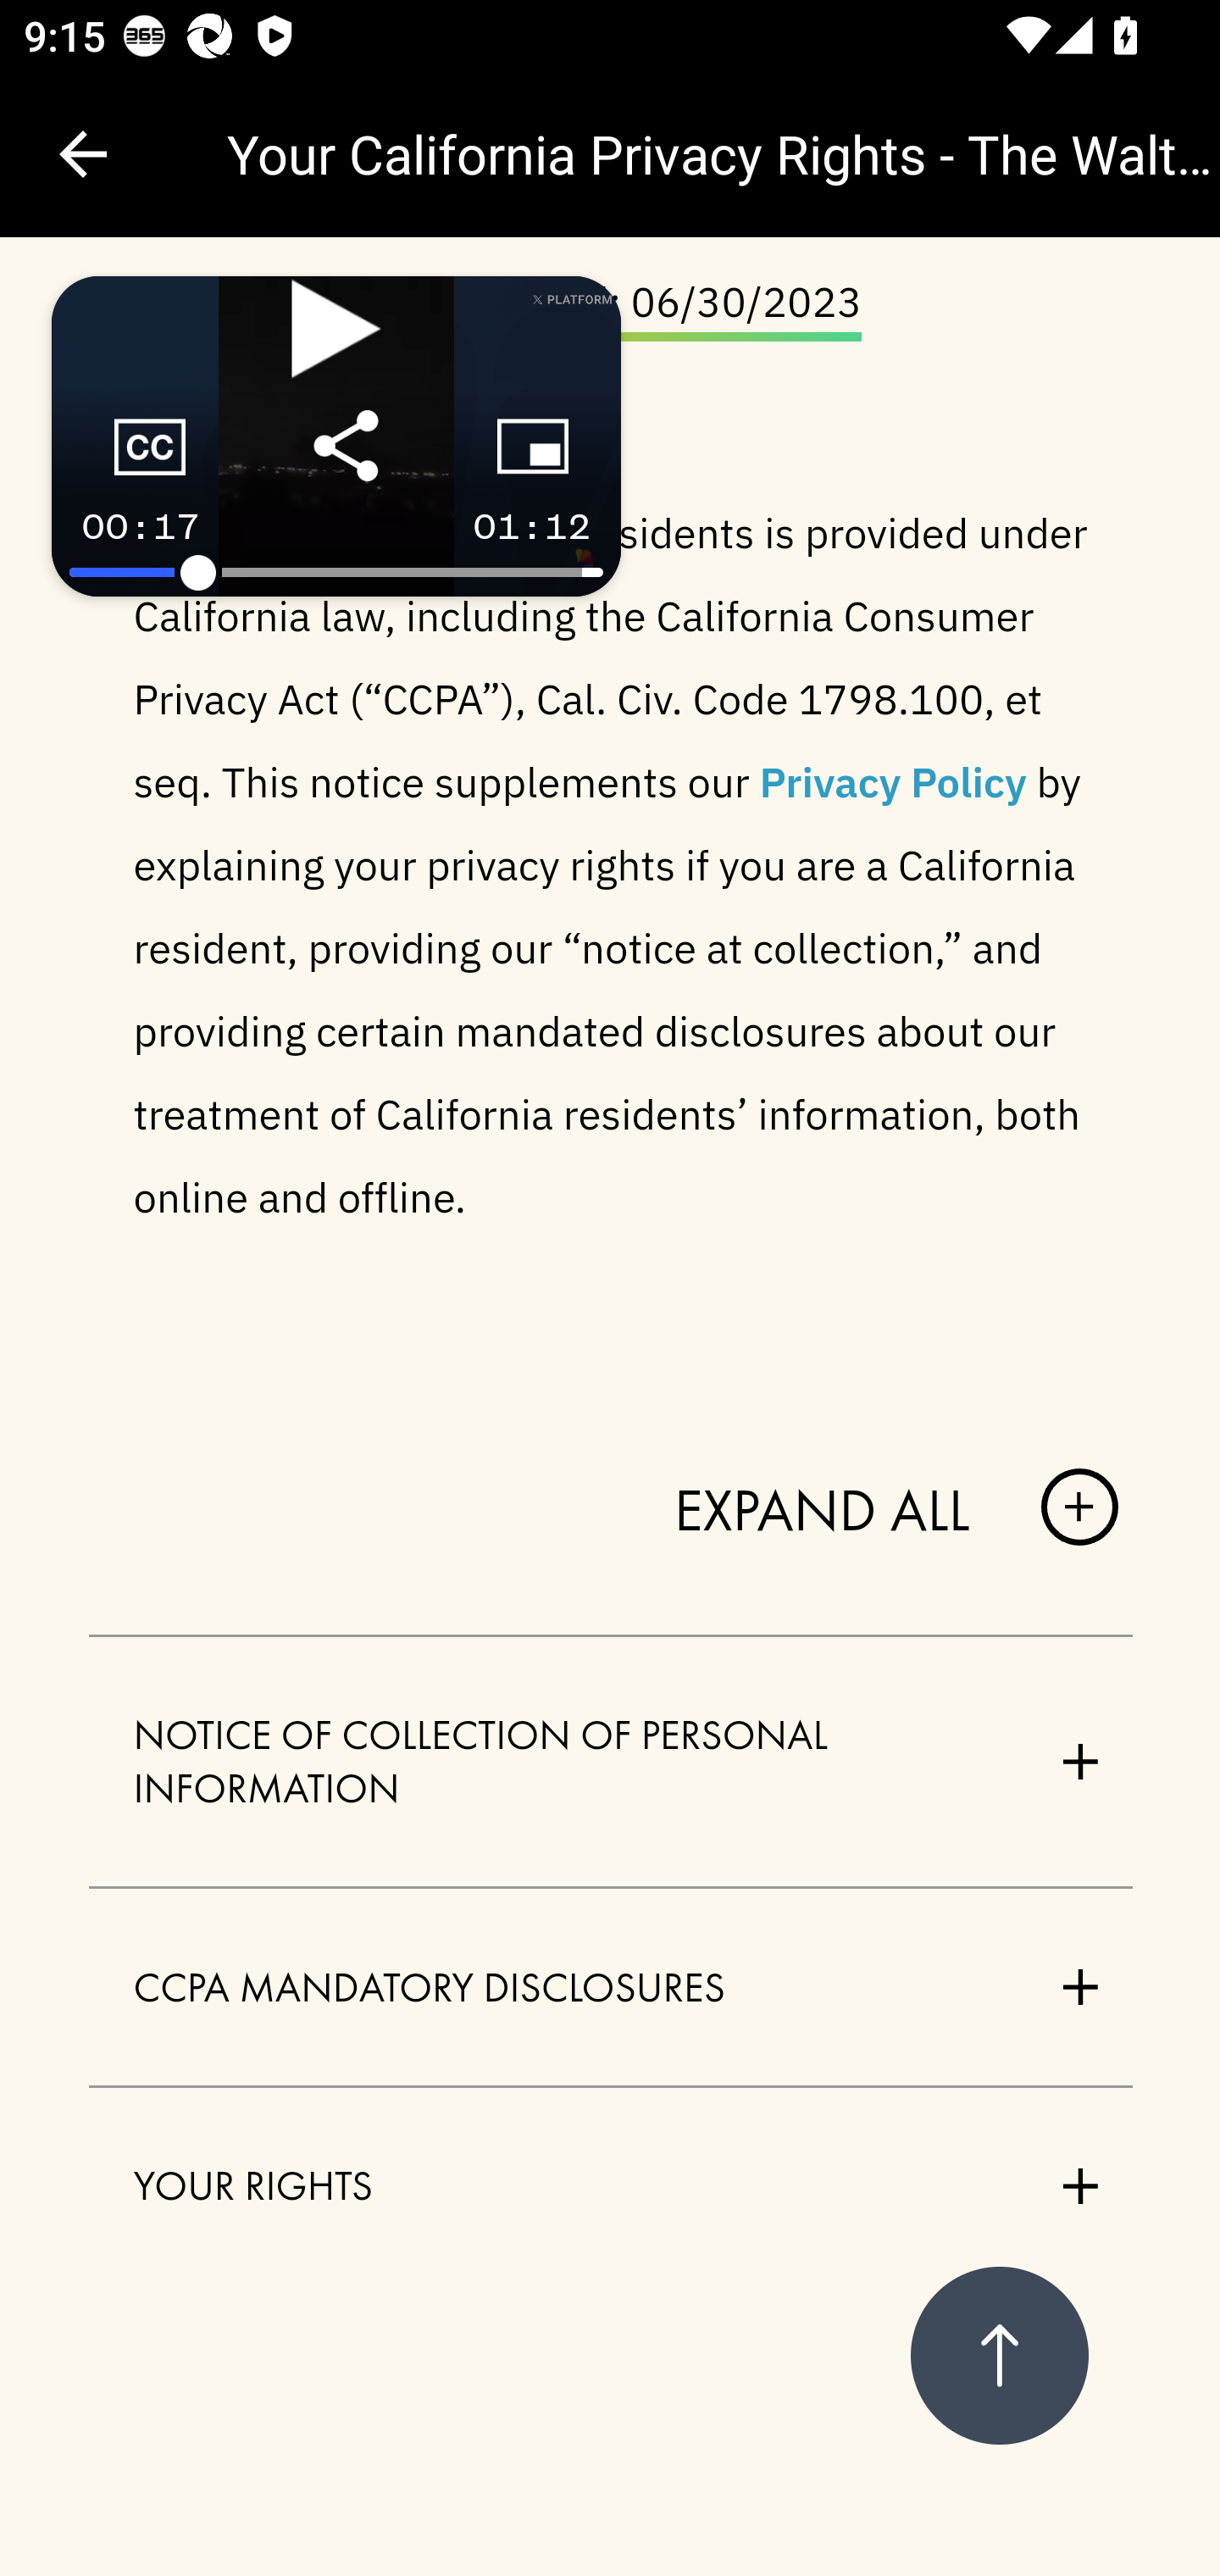 Image resolution: width=1220 pixels, height=2576 pixels. What do you see at coordinates (896, 1510) in the screenshot?
I see `EXPAND ALL` at bounding box center [896, 1510].